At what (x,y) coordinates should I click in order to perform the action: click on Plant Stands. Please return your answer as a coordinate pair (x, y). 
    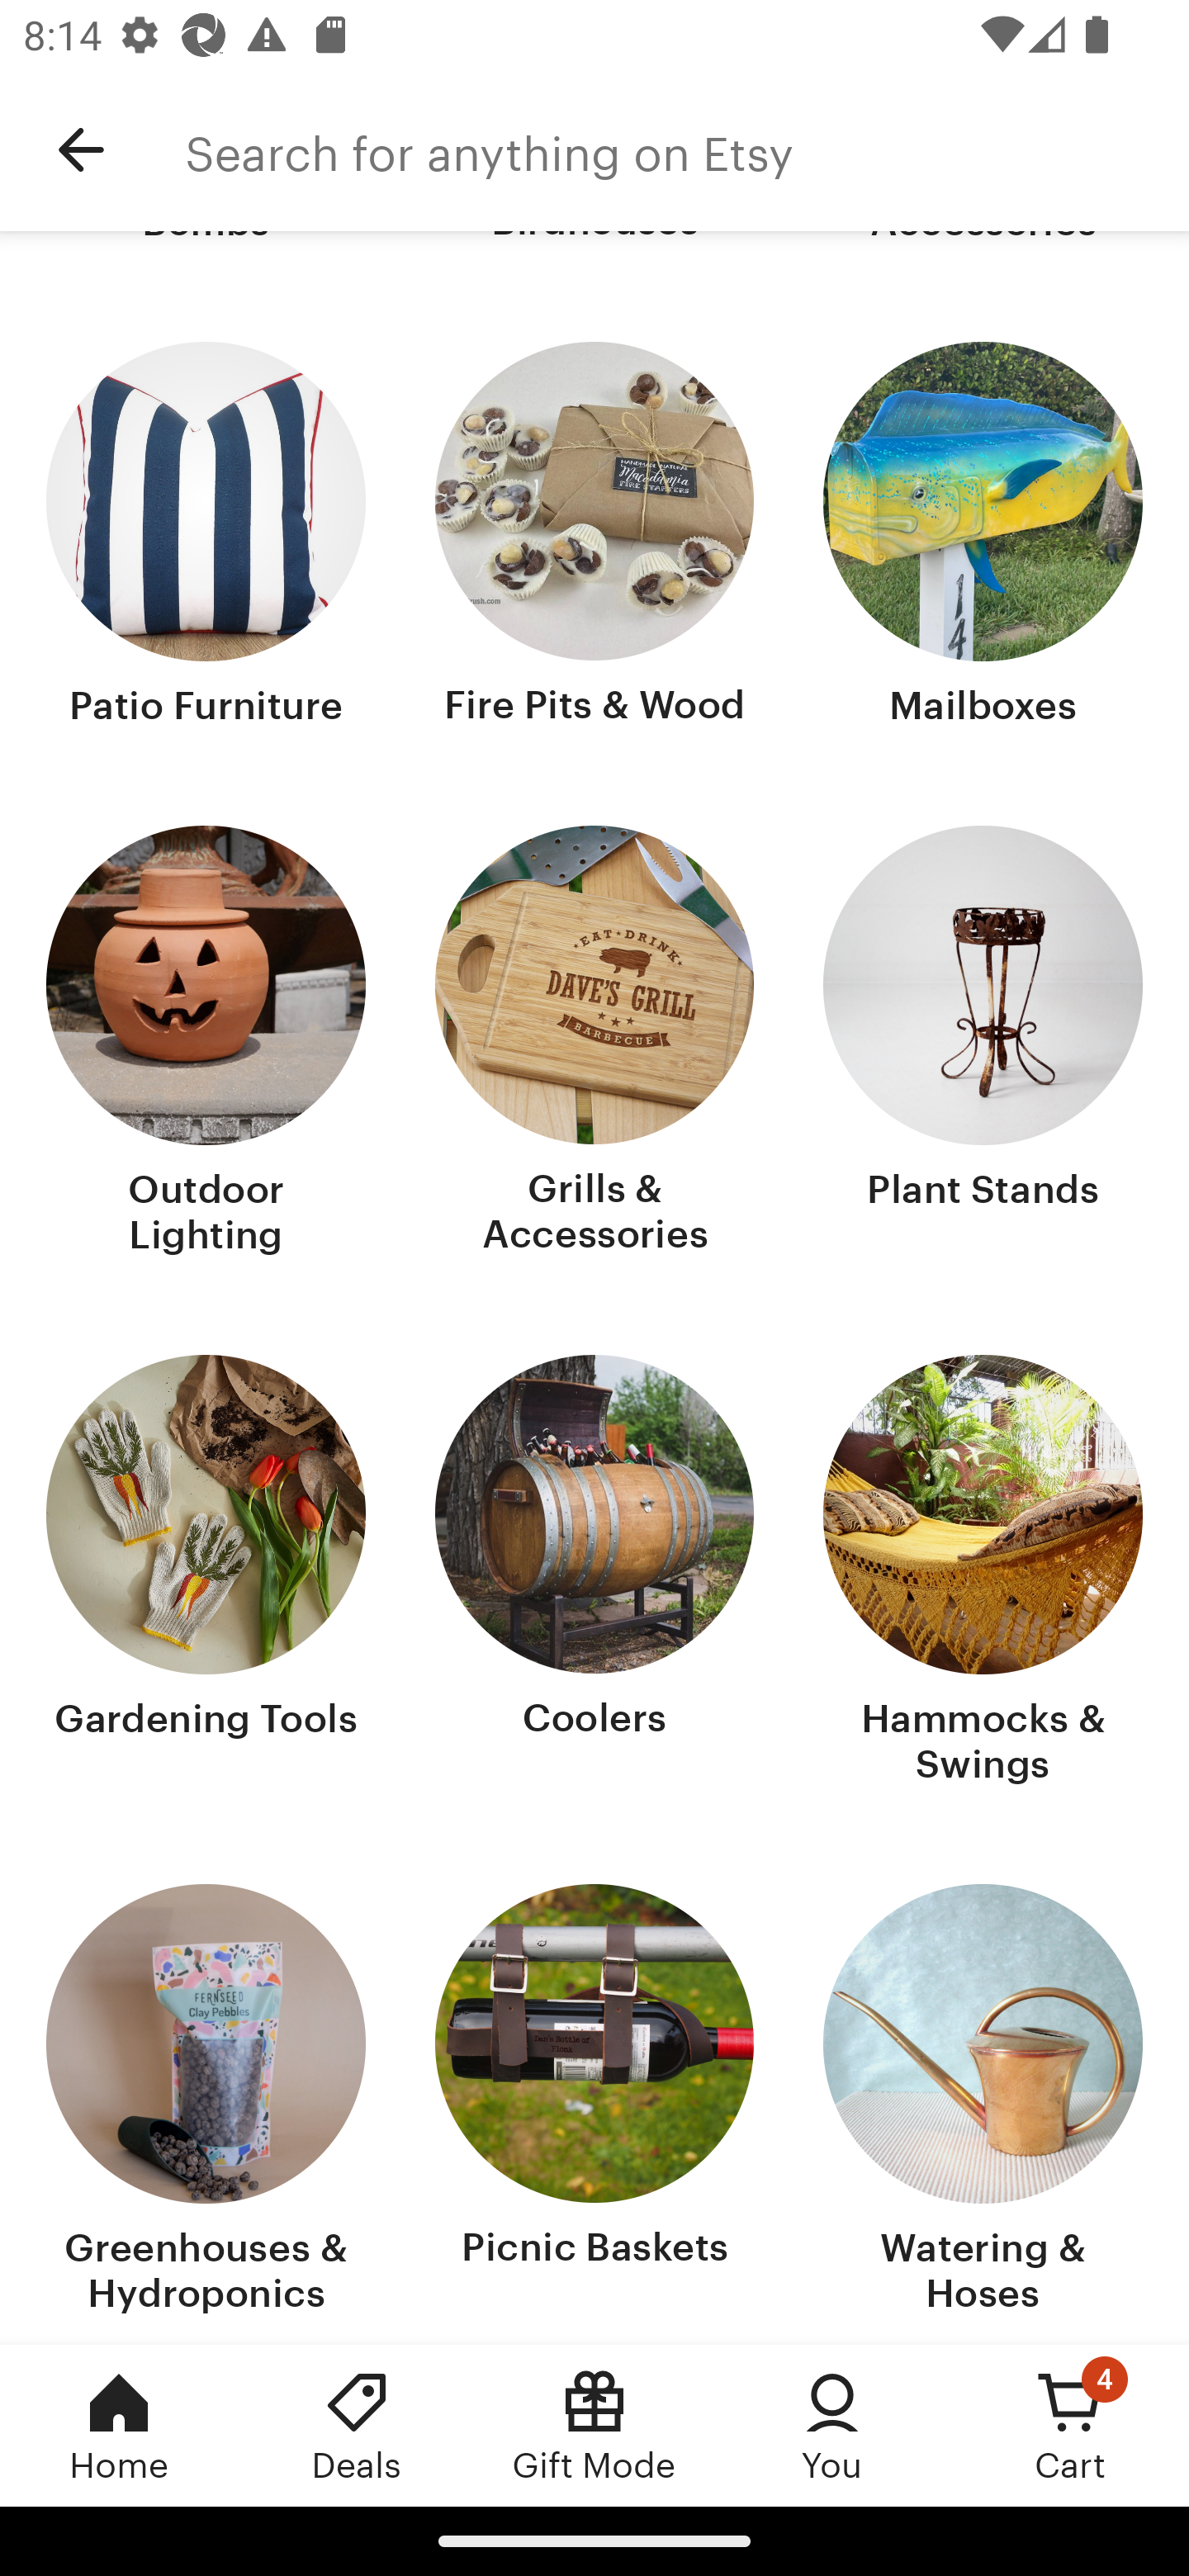
    Looking at the image, I should click on (983, 1044).